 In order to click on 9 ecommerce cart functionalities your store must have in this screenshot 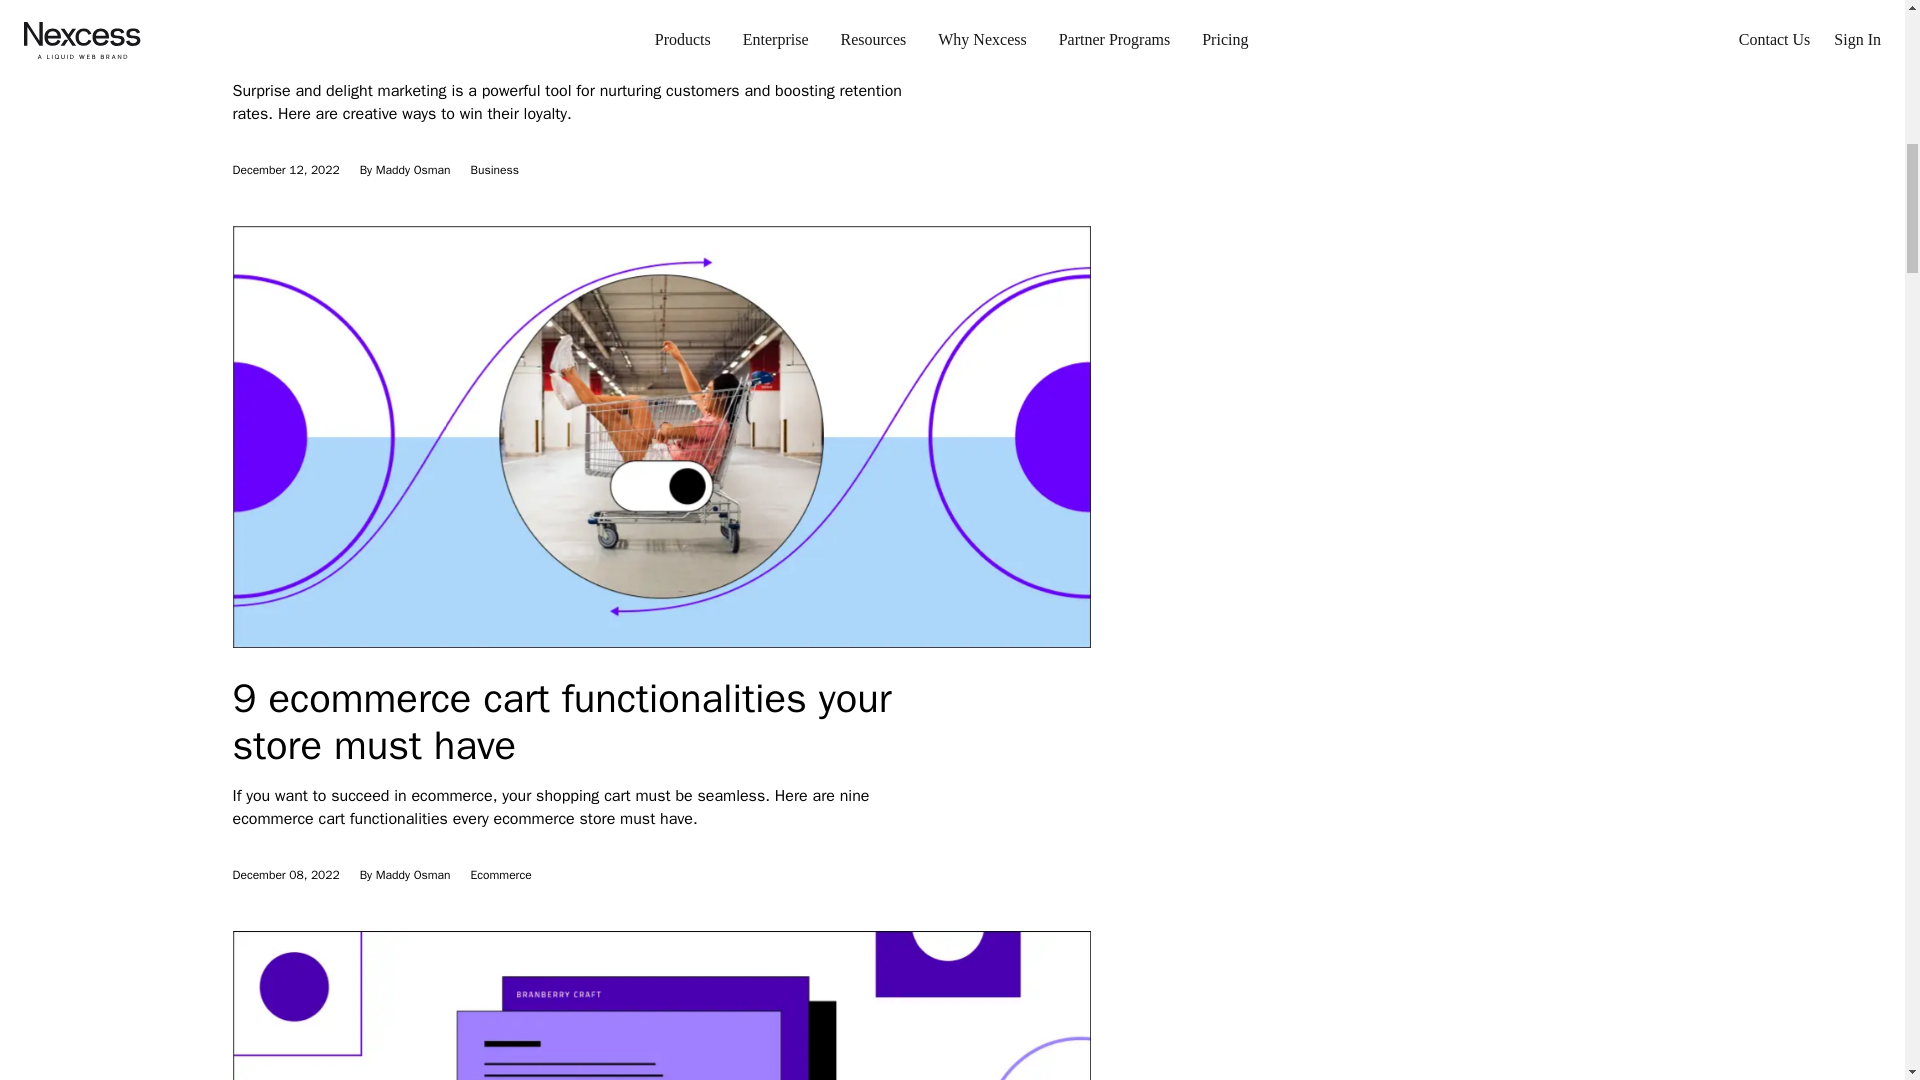, I will do `click(561, 721)`.